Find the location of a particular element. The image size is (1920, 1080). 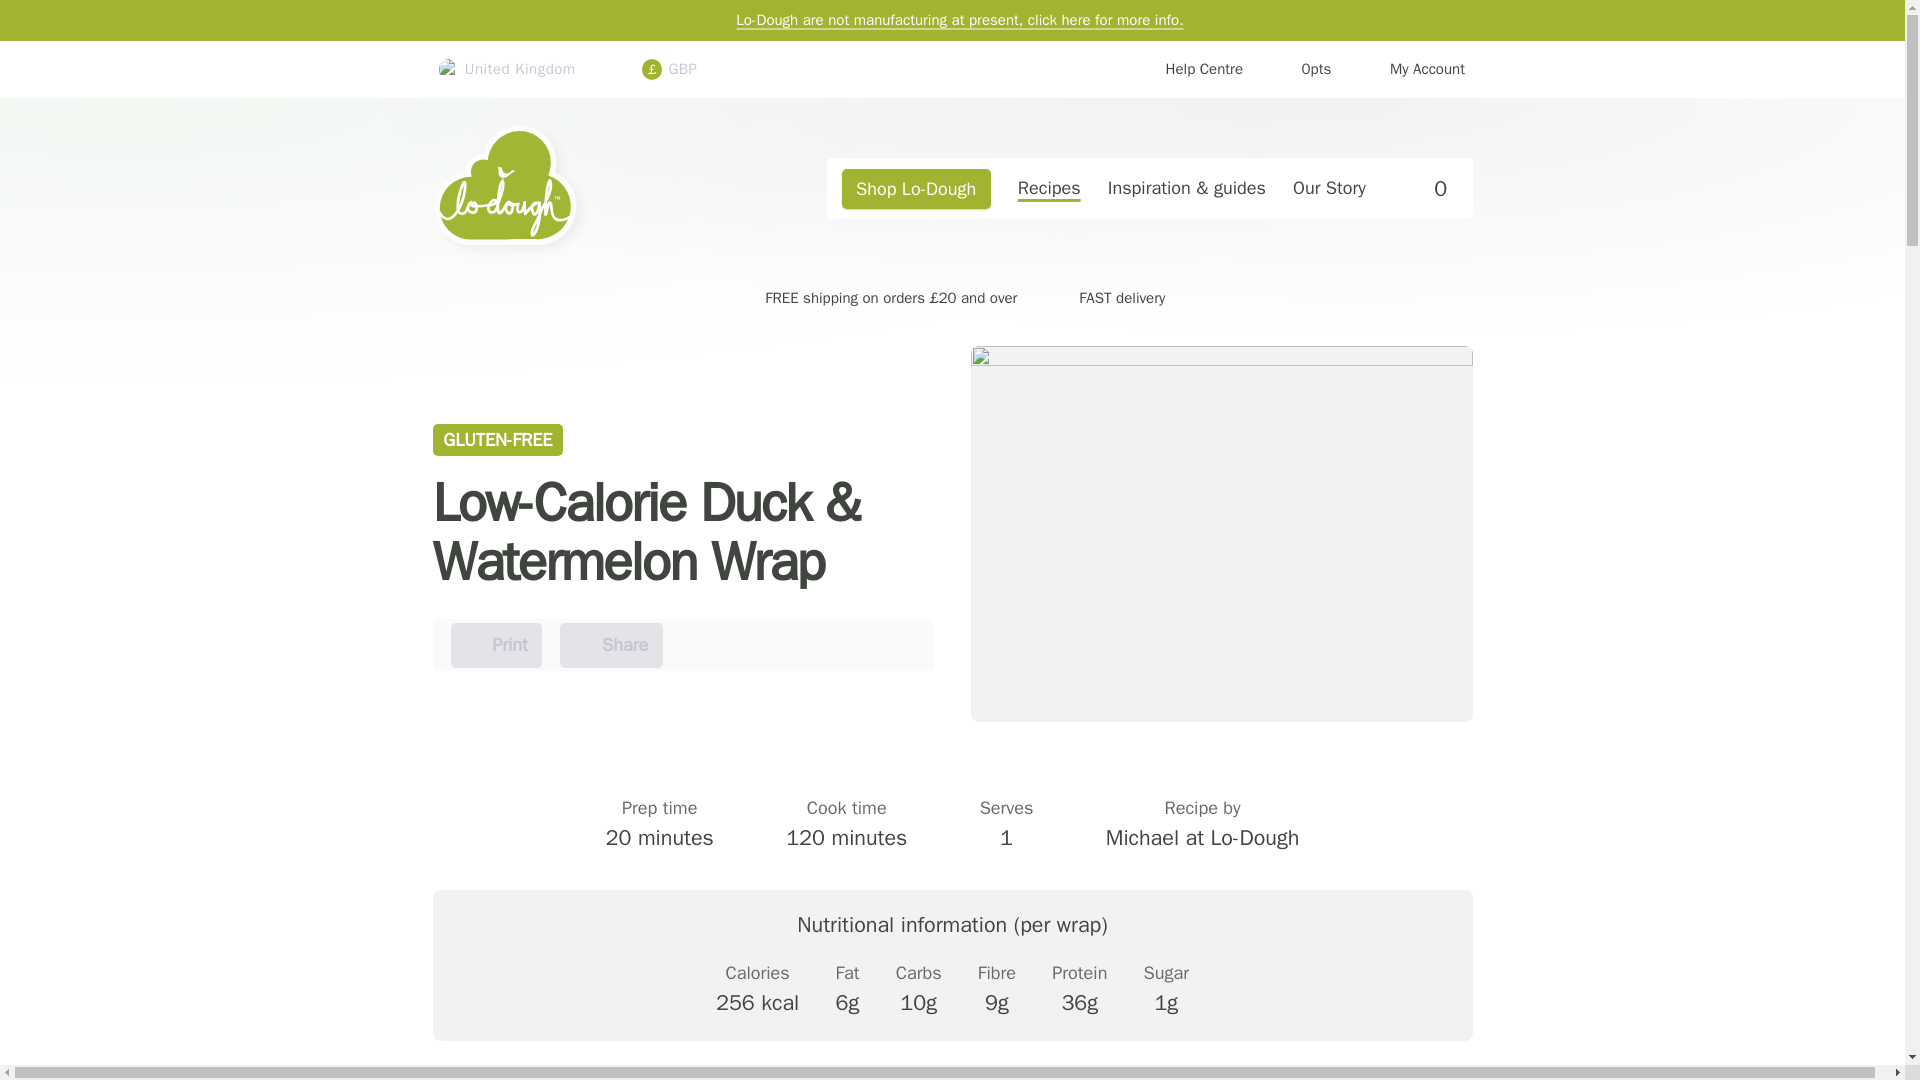

Lo-Dough is located at coordinates (582, 188).